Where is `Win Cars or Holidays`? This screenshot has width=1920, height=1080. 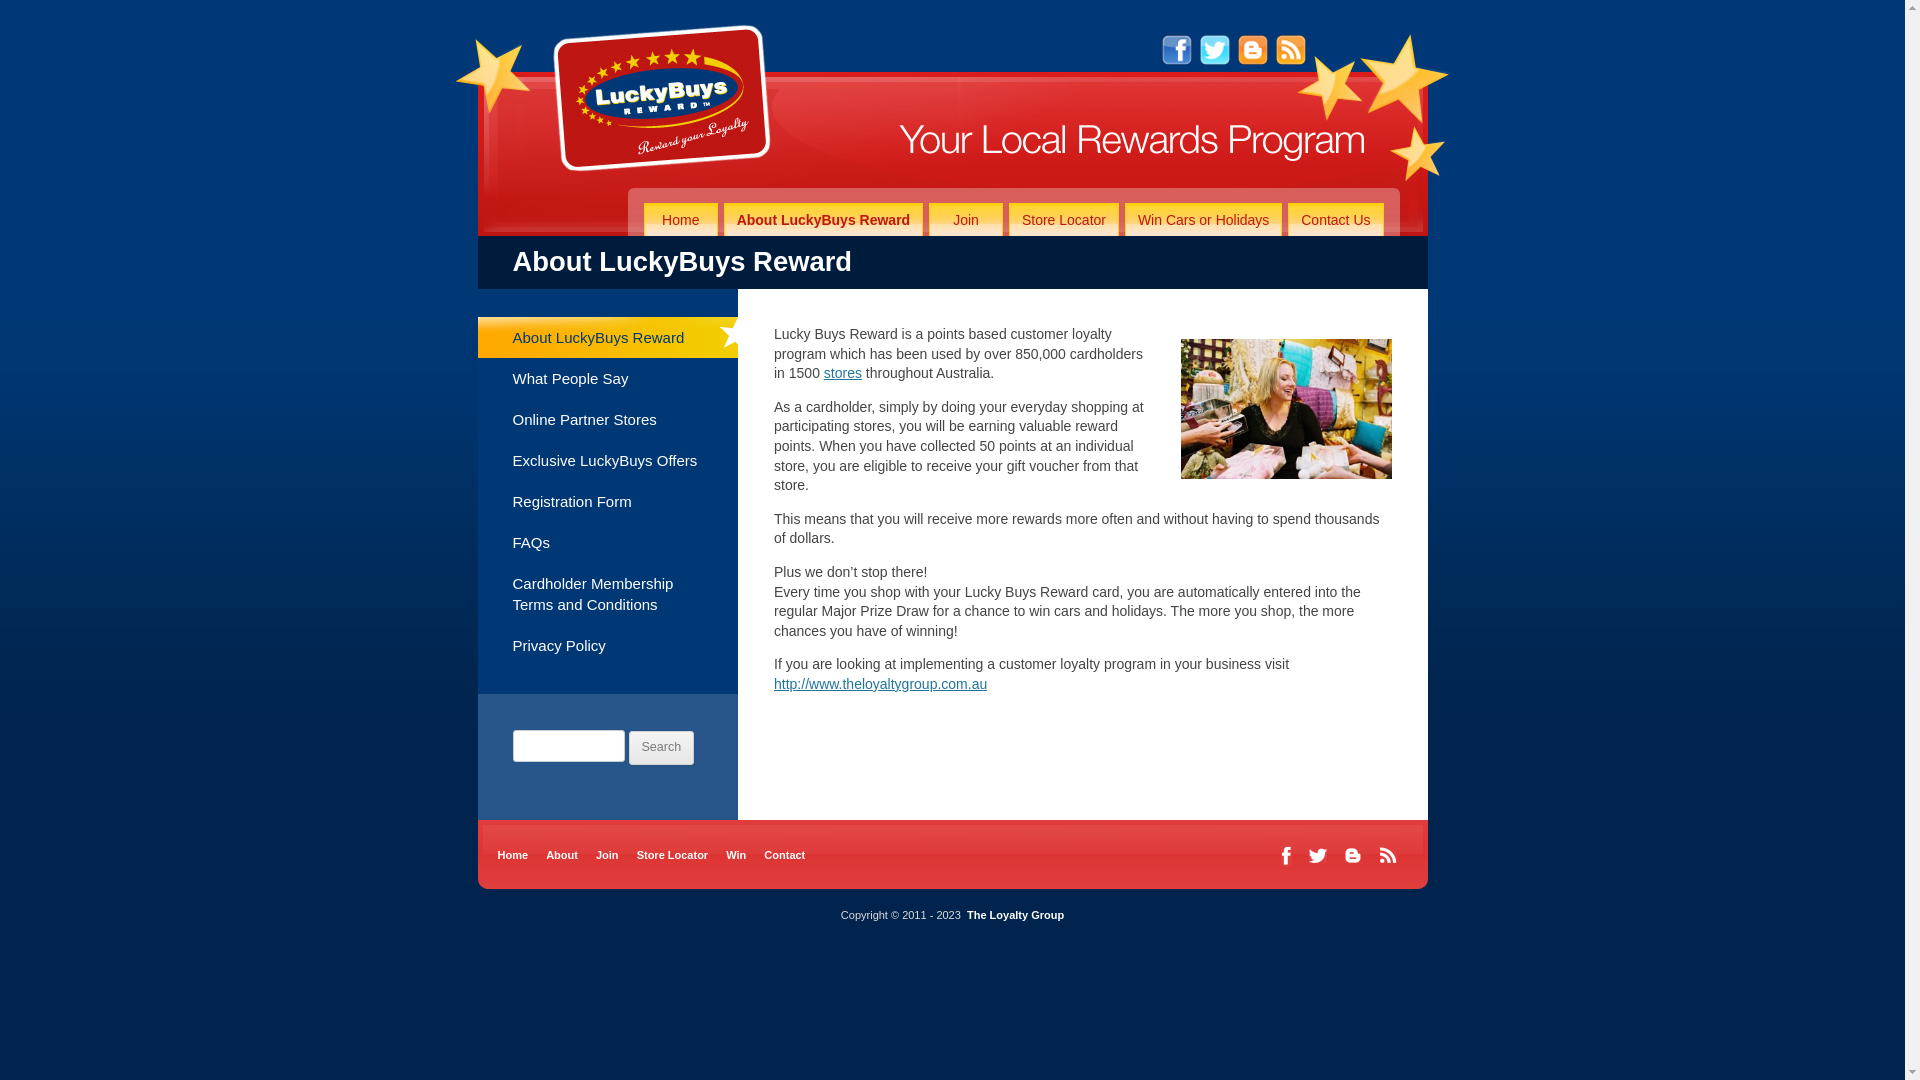 Win Cars or Holidays is located at coordinates (1204, 220).